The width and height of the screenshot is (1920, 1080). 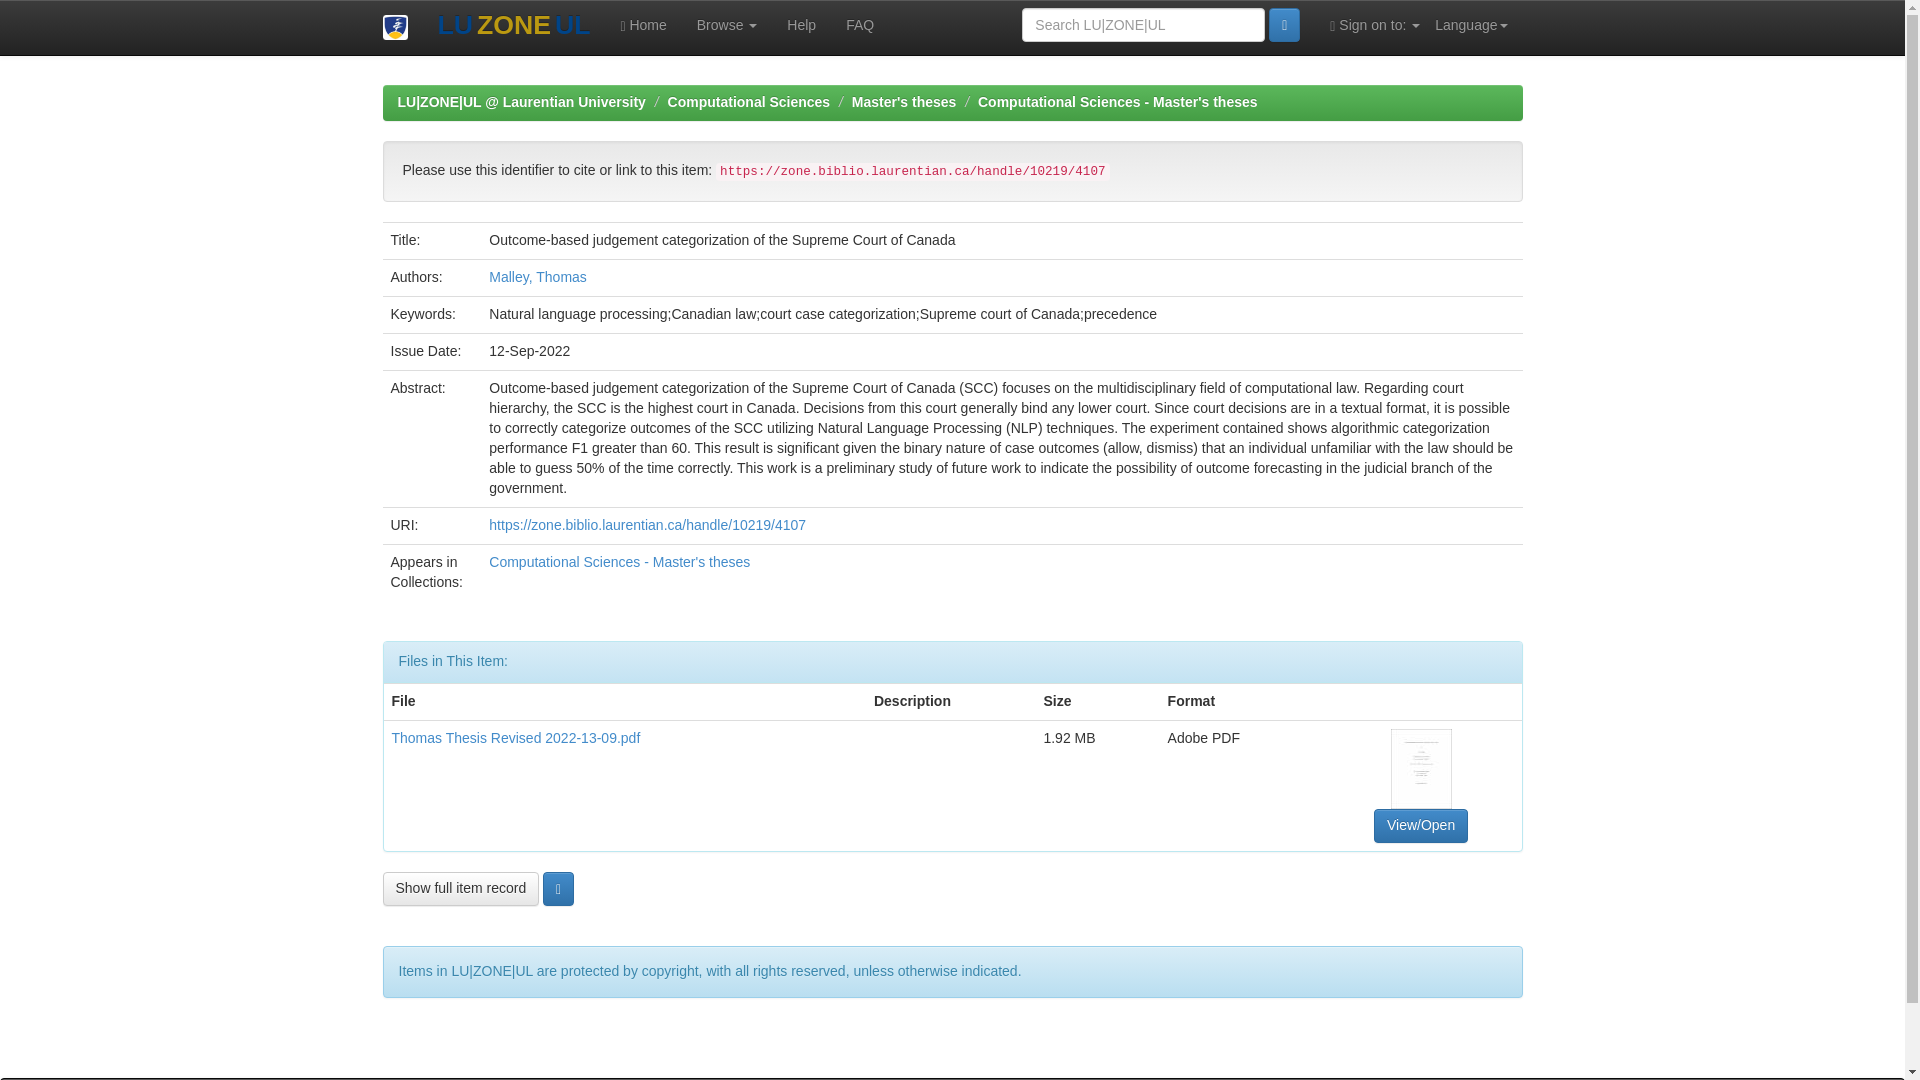 What do you see at coordinates (860, 24) in the screenshot?
I see `FAQ` at bounding box center [860, 24].